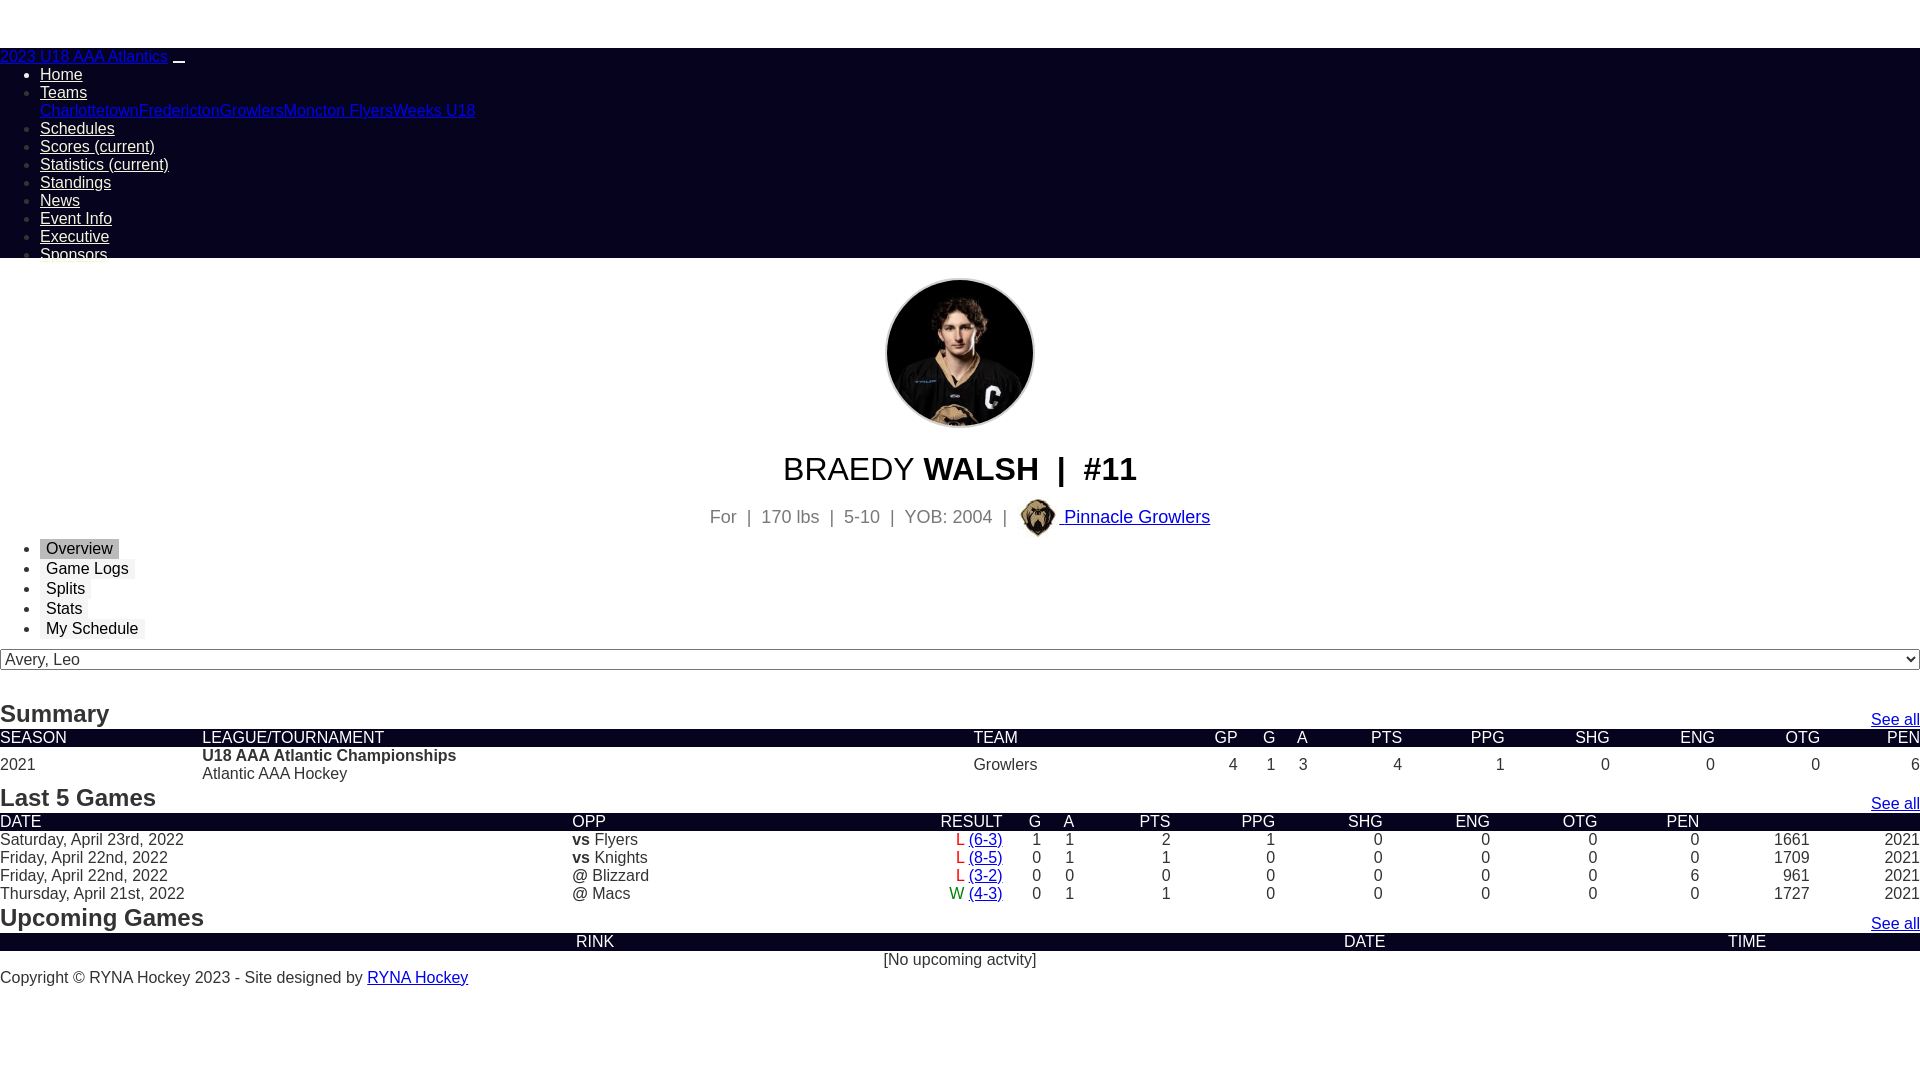 The image size is (1920, 1080). I want to click on My Schedule, so click(92, 629).